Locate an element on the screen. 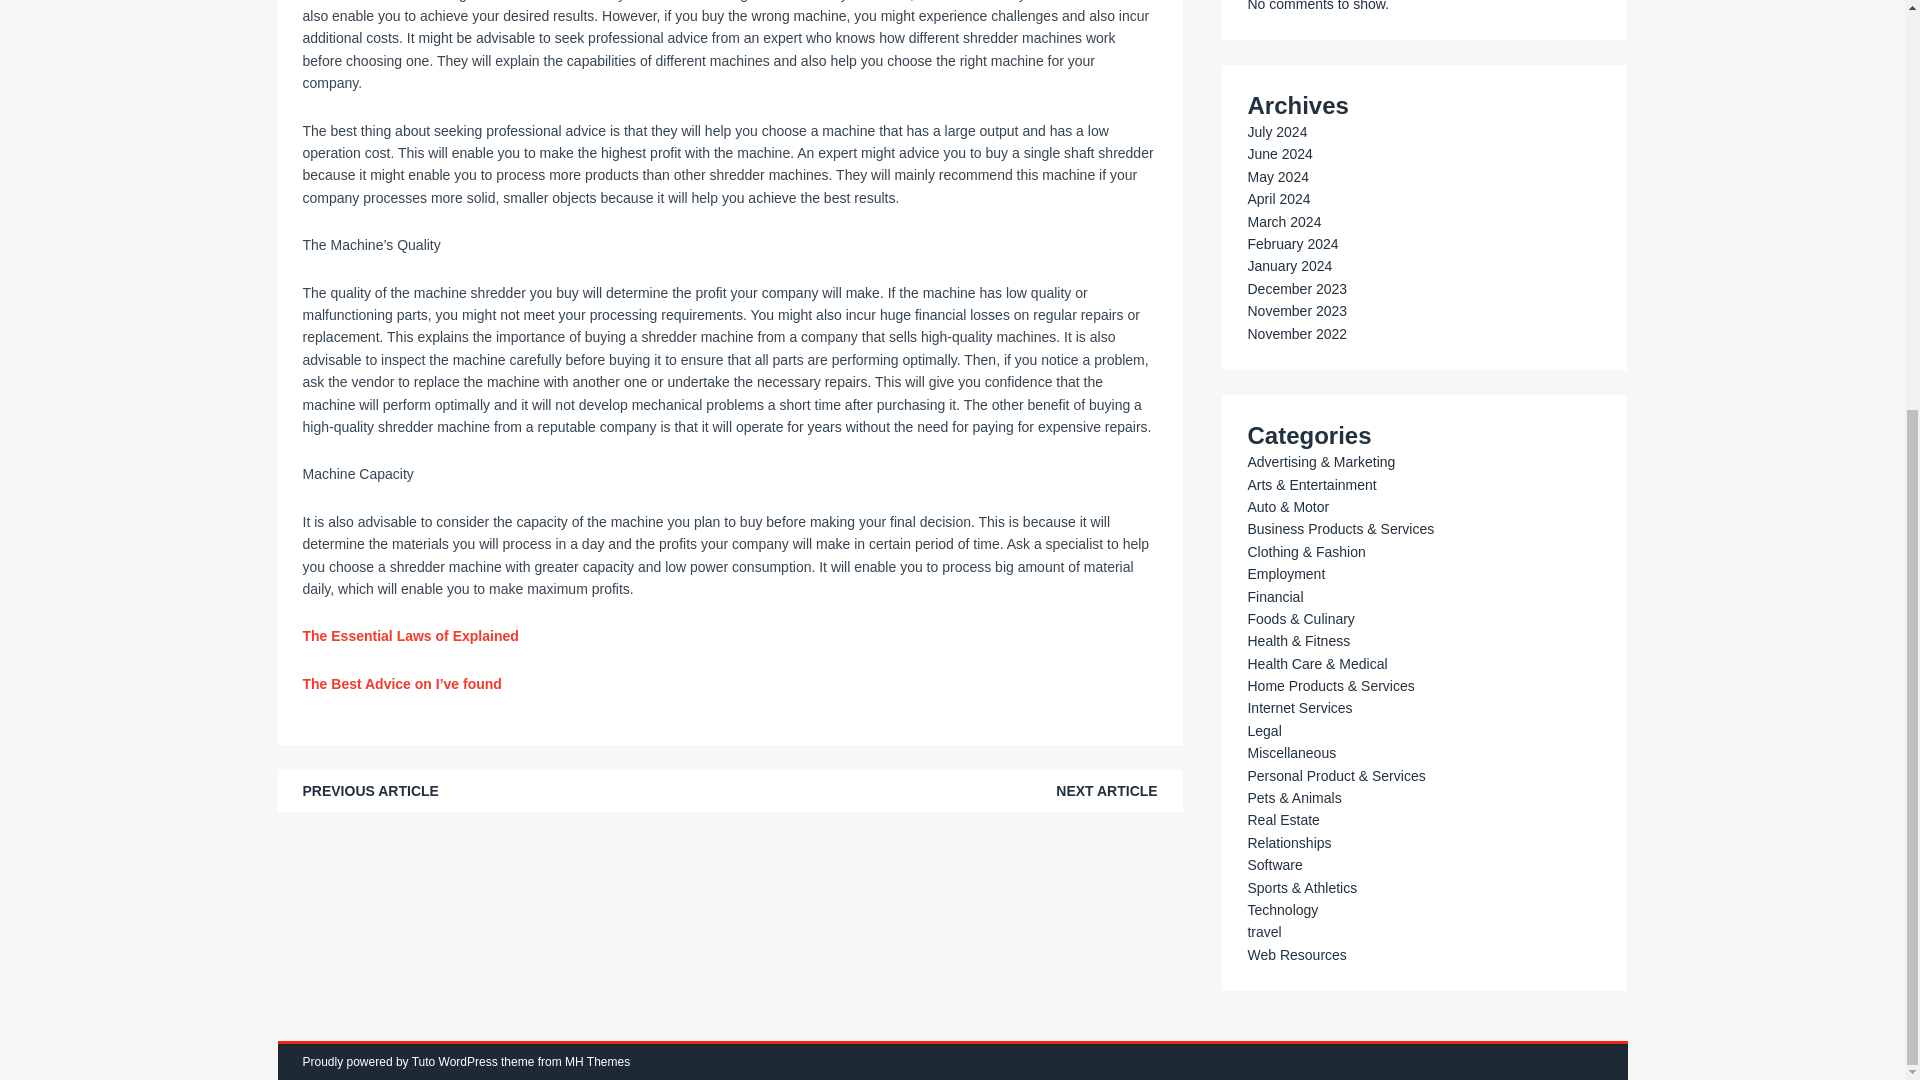 Image resolution: width=1920 pixels, height=1080 pixels. The Essential Laws of Explained is located at coordinates (410, 635).